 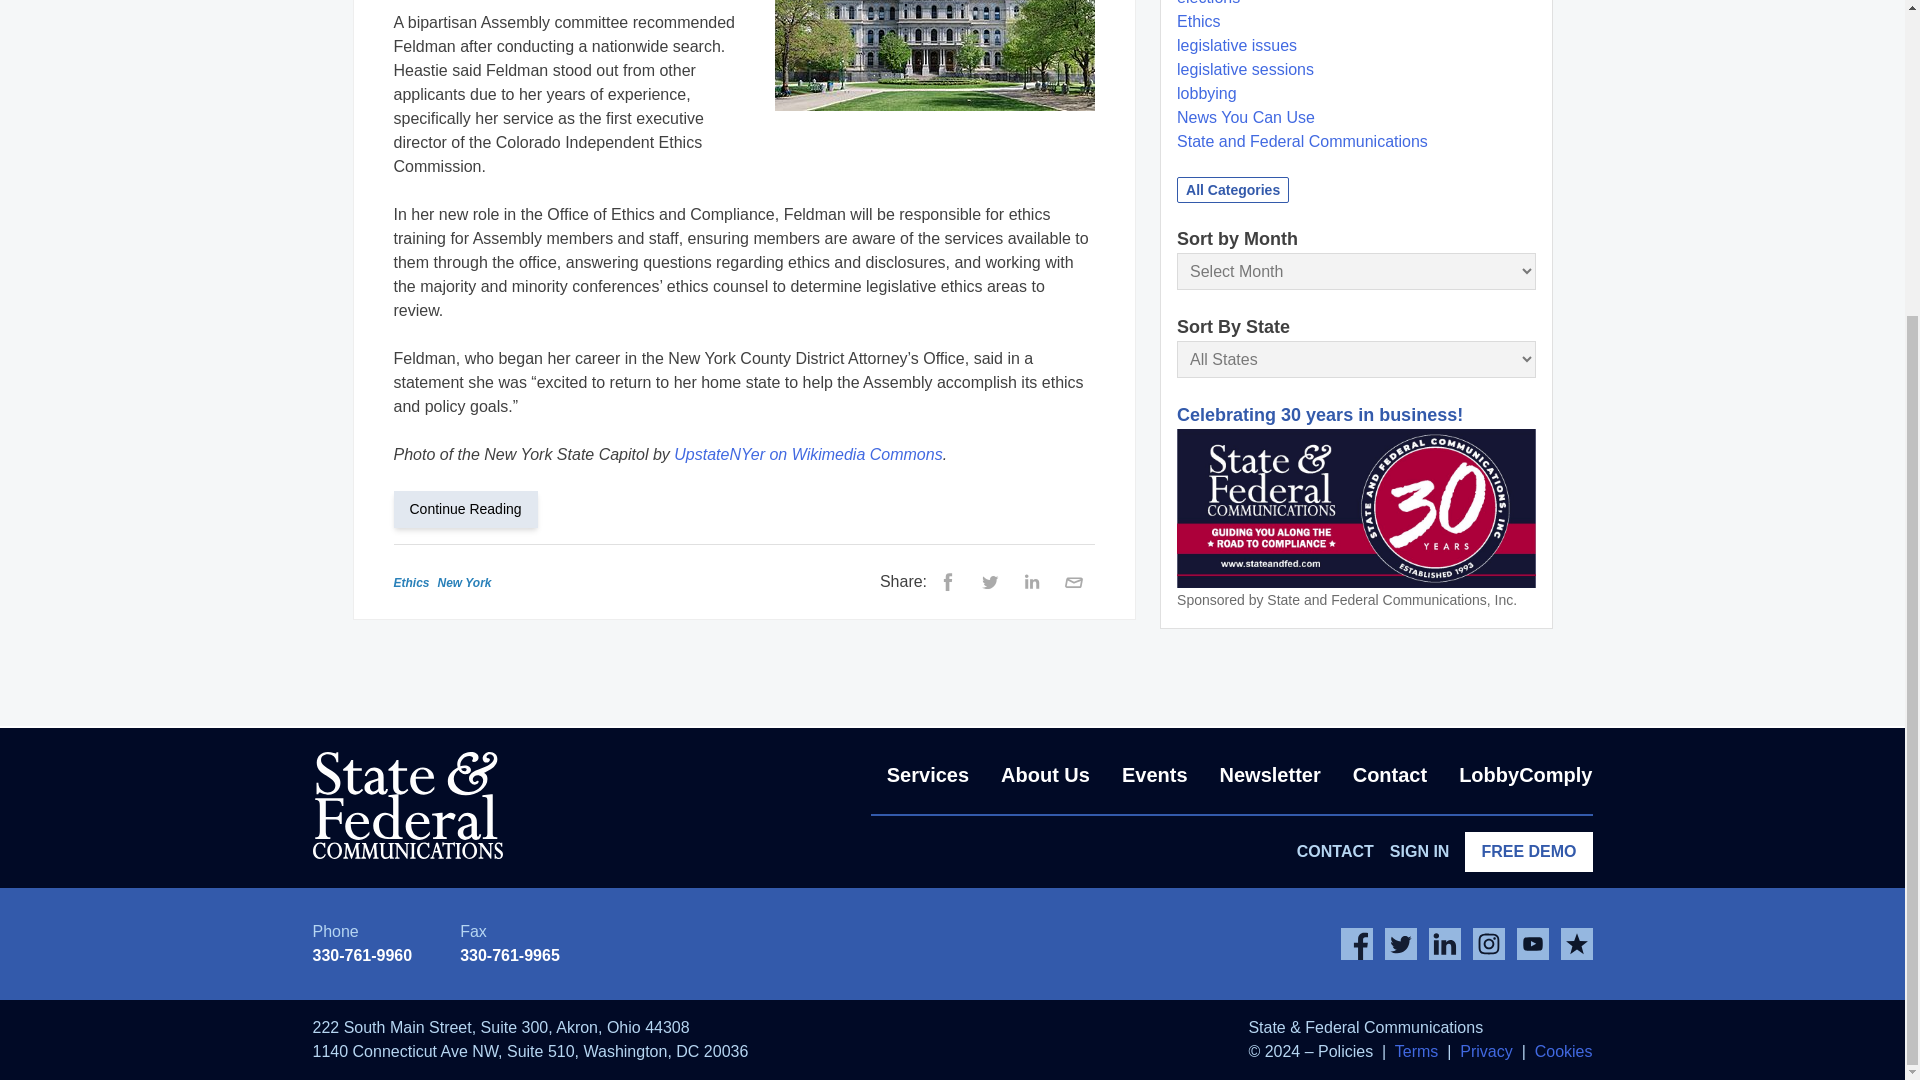 I want to click on Continue Reading, so click(x=474, y=508).